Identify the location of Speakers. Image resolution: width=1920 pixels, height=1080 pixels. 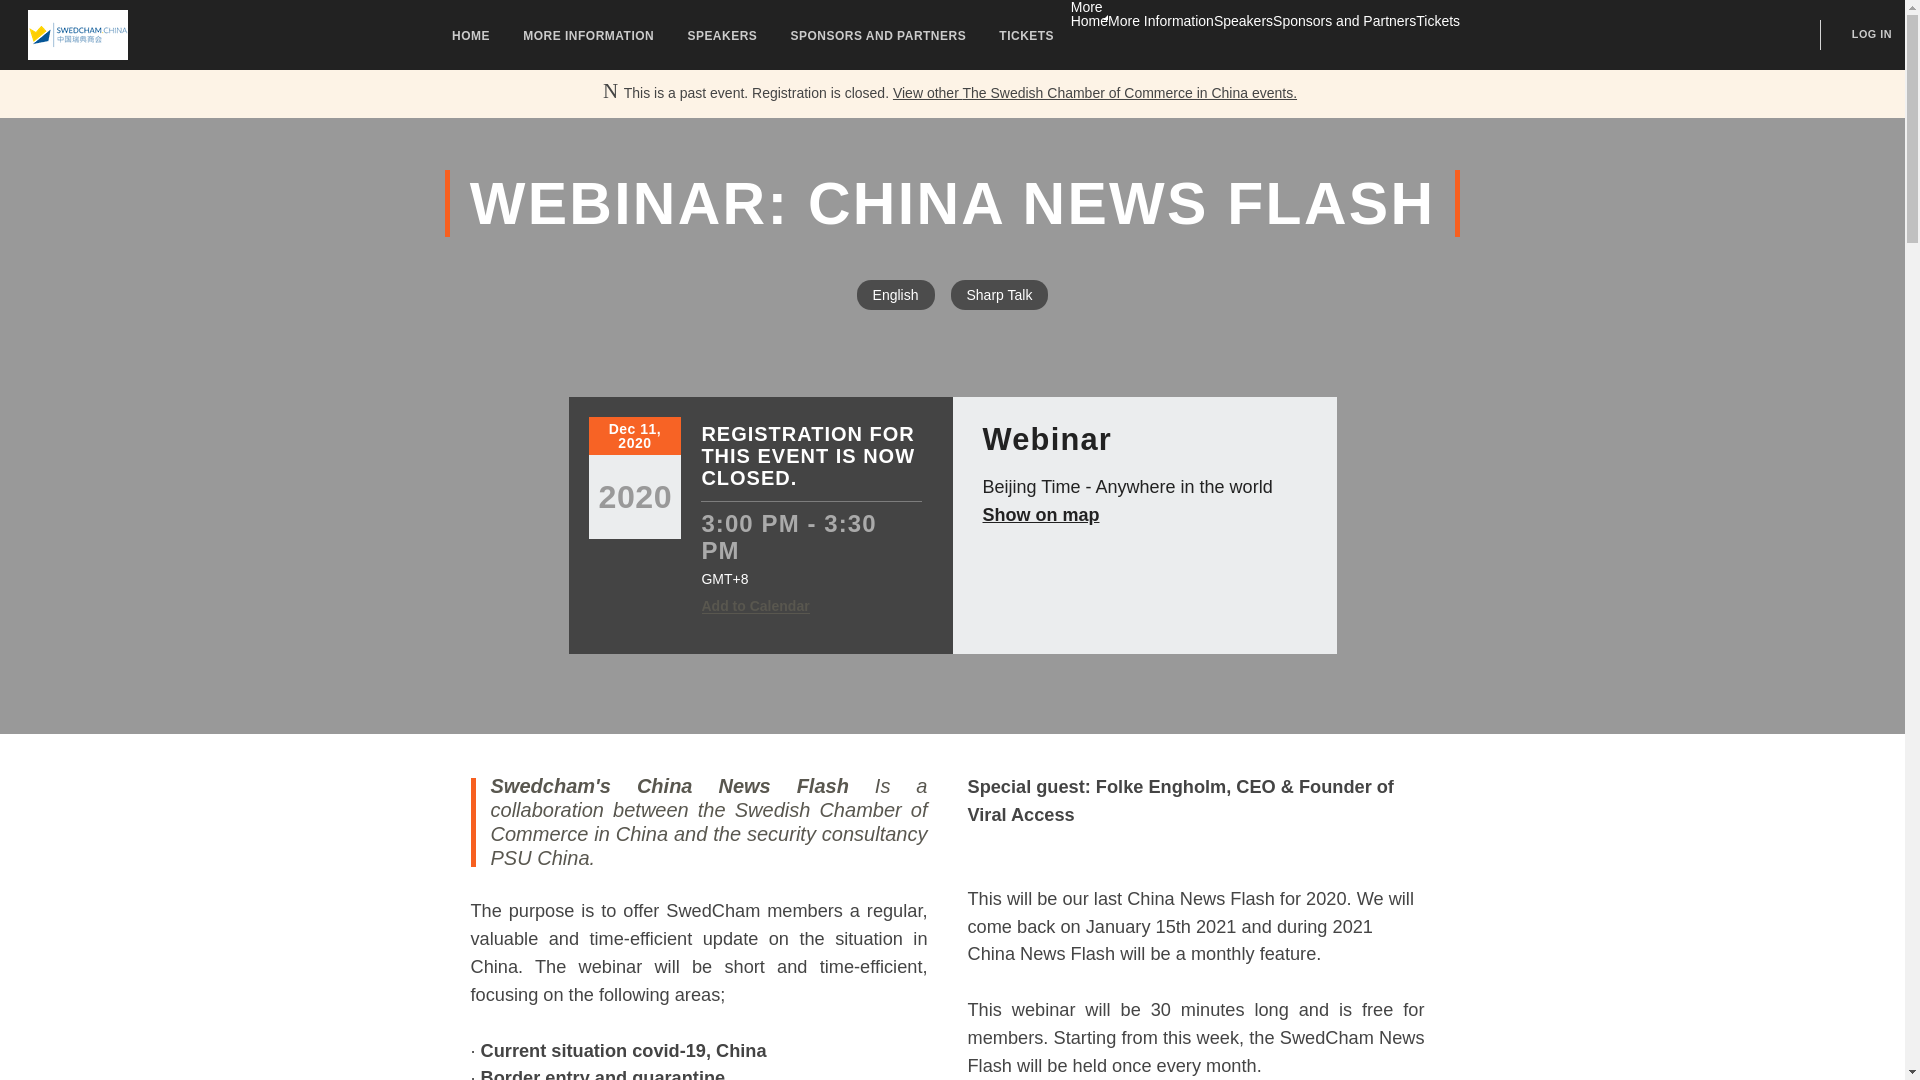
(1242, 20).